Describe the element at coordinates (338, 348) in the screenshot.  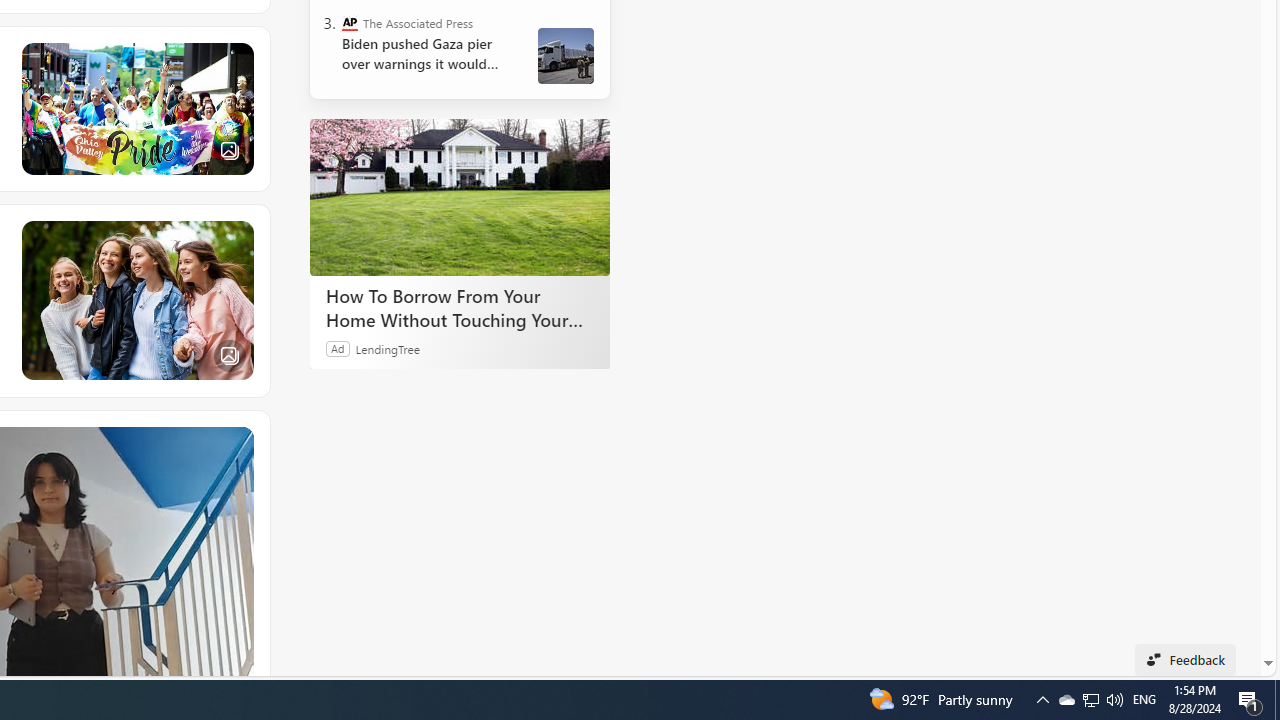
I see `Ad` at that location.